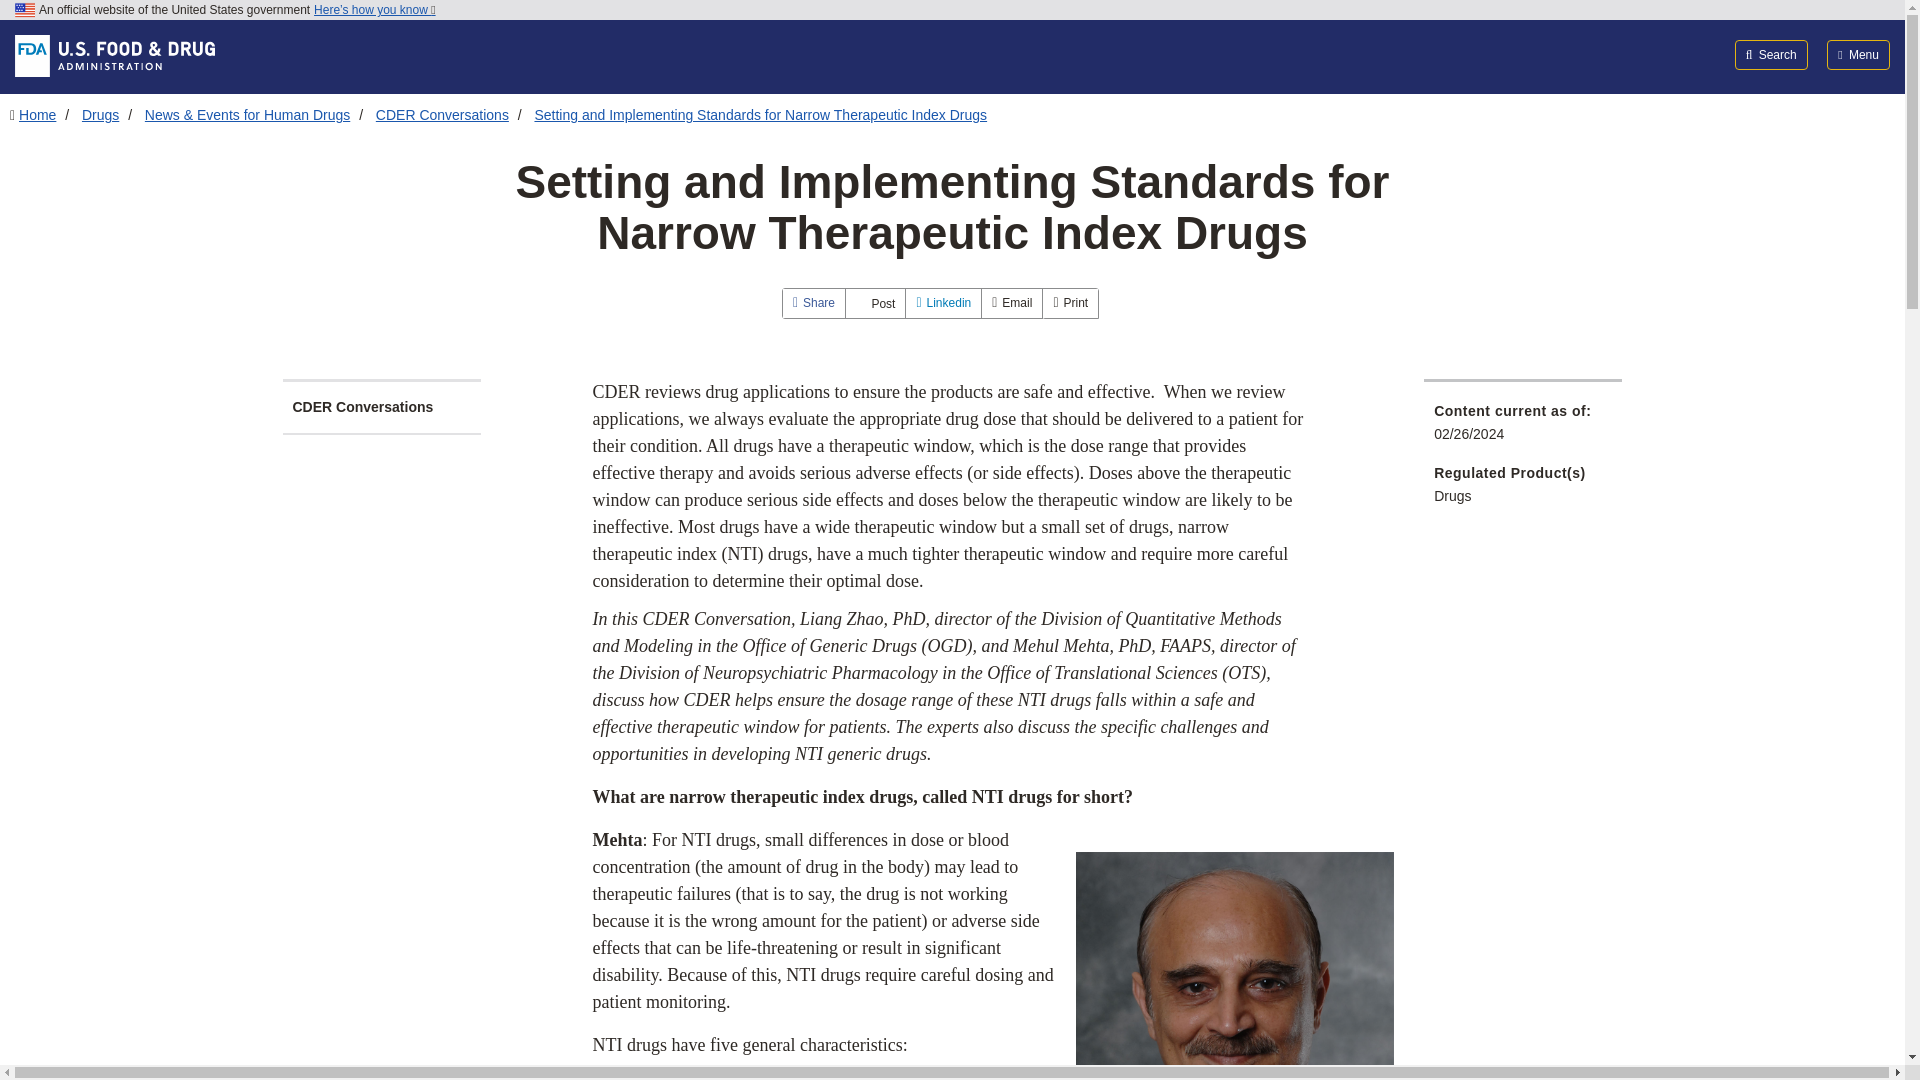 Image resolution: width=1920 pixels, height=1080 pixels. What do you see at coordinates (1234, 966) in the screenshot?
I see `Mehul Mehta, PhD, FAAPS Headshot` at bounding box center [1234, 966].